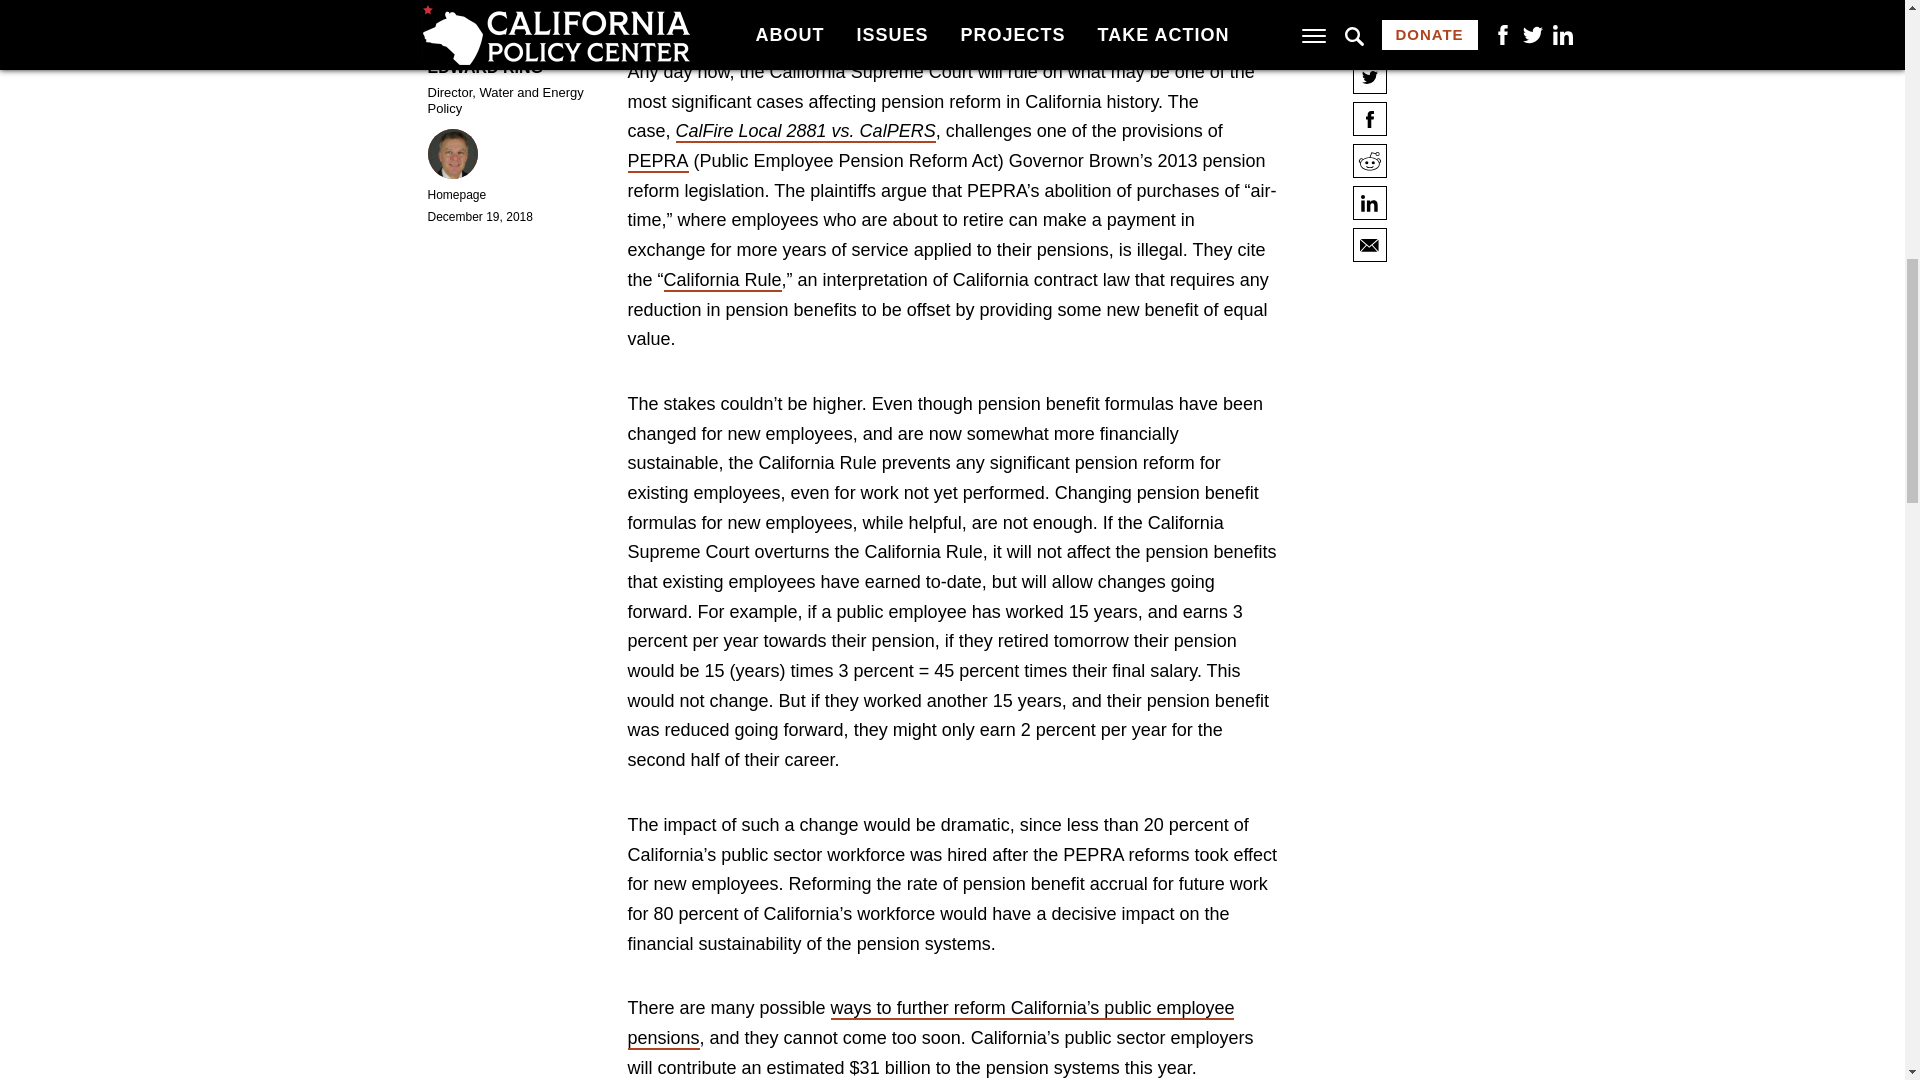  I want to click on Contact, so click(792, 471).